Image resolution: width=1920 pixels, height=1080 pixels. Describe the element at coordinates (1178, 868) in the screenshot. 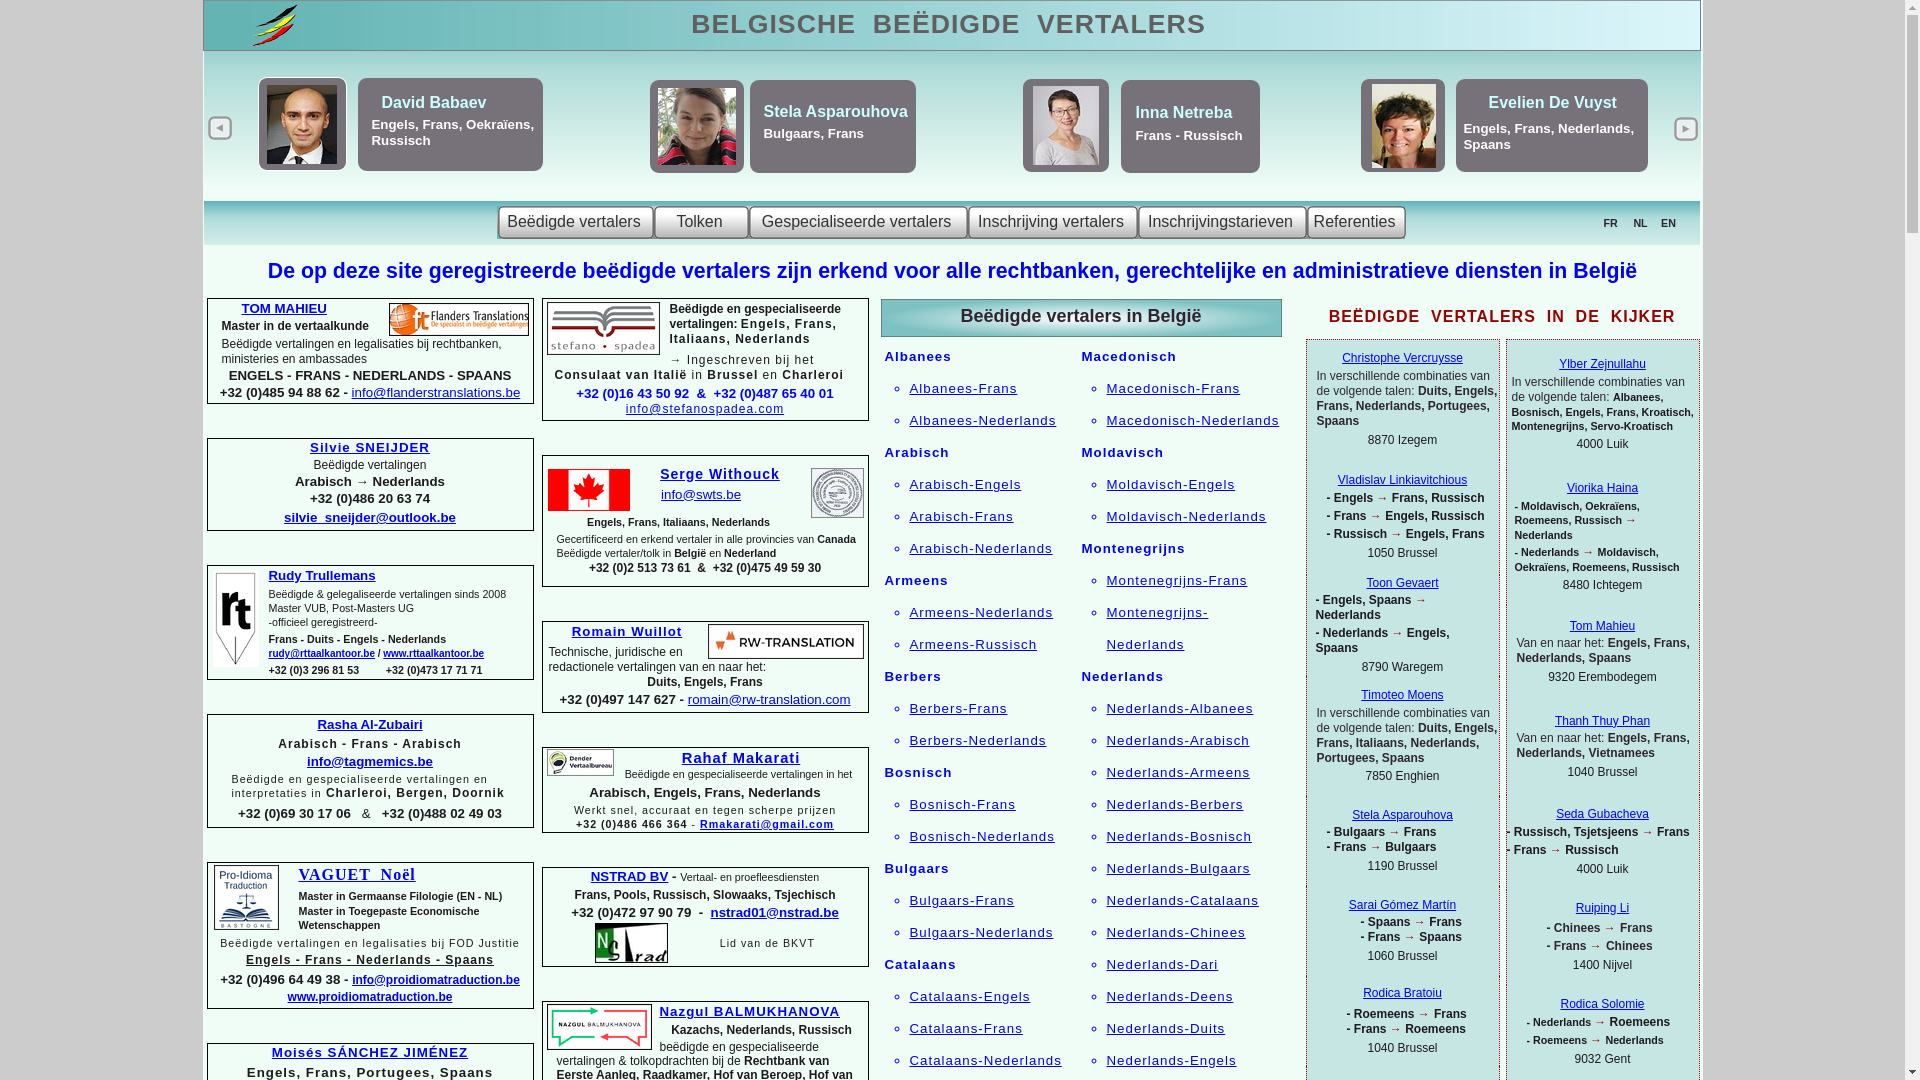

I see `Nederlands-Bulgaars` at that location.